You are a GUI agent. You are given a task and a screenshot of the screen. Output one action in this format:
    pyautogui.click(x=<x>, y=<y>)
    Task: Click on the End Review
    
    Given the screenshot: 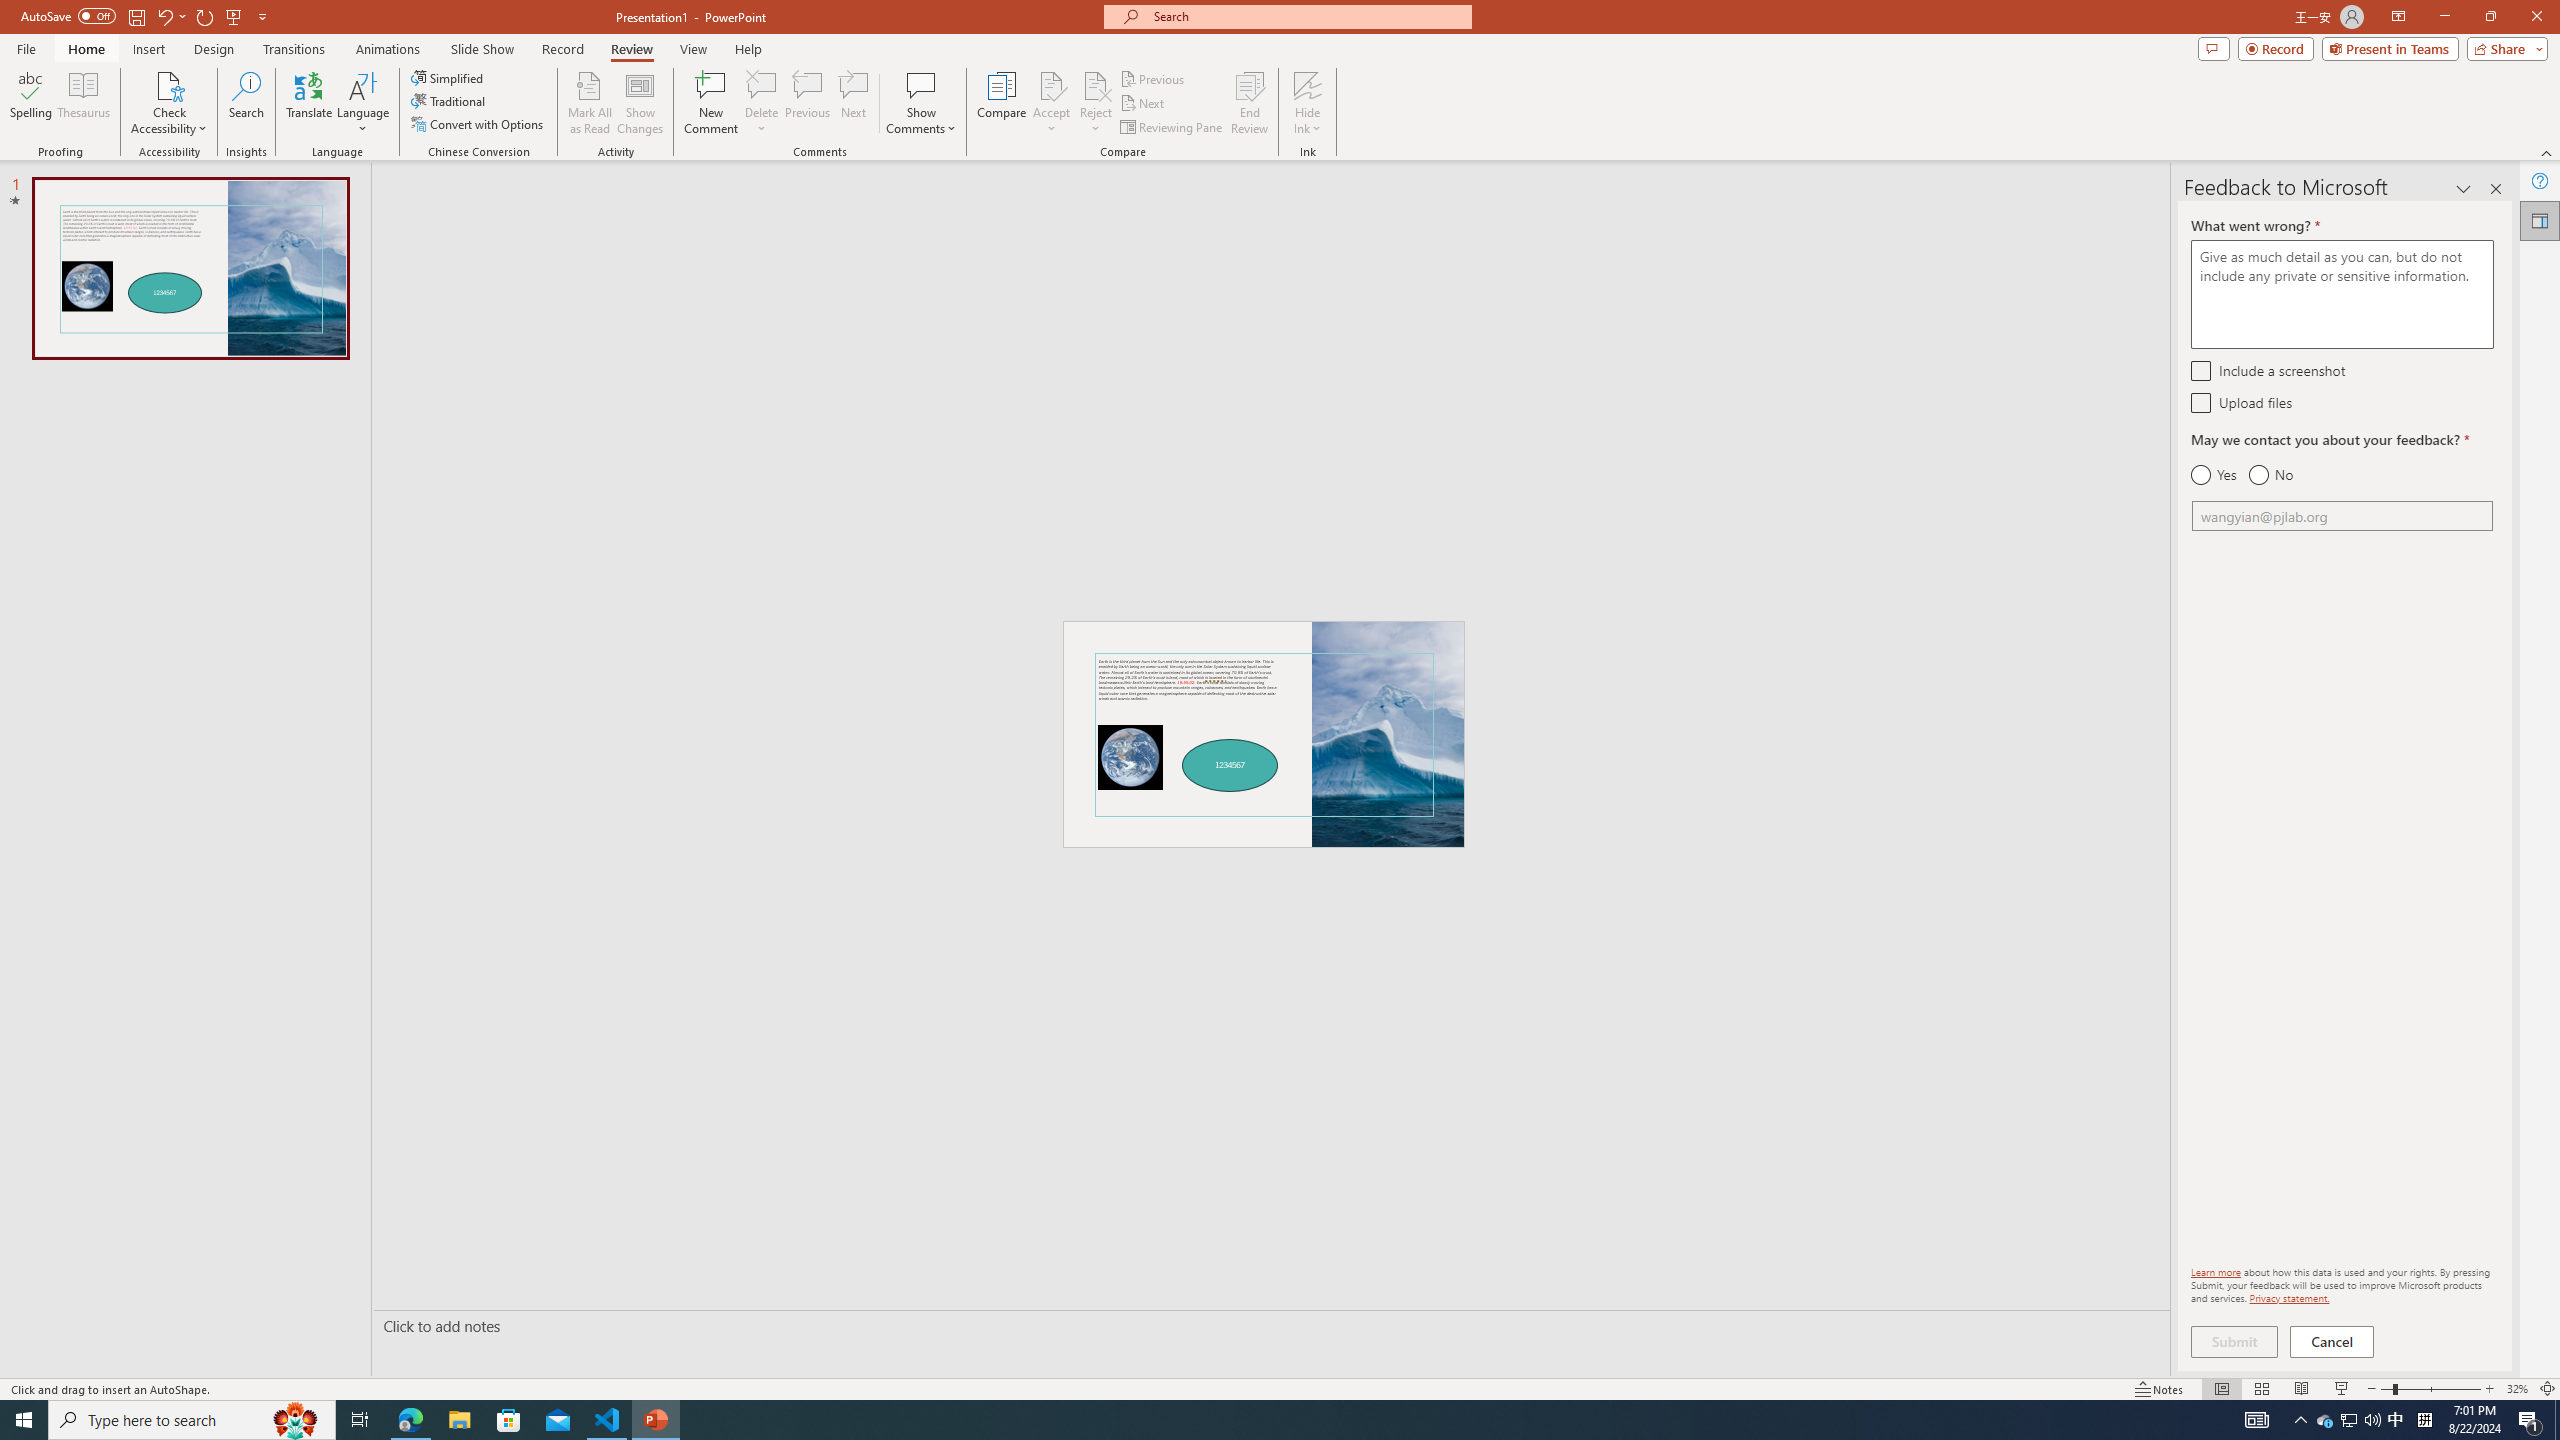 What is the action you would take?
    pyautogui.click(x=1248, y=103)
    